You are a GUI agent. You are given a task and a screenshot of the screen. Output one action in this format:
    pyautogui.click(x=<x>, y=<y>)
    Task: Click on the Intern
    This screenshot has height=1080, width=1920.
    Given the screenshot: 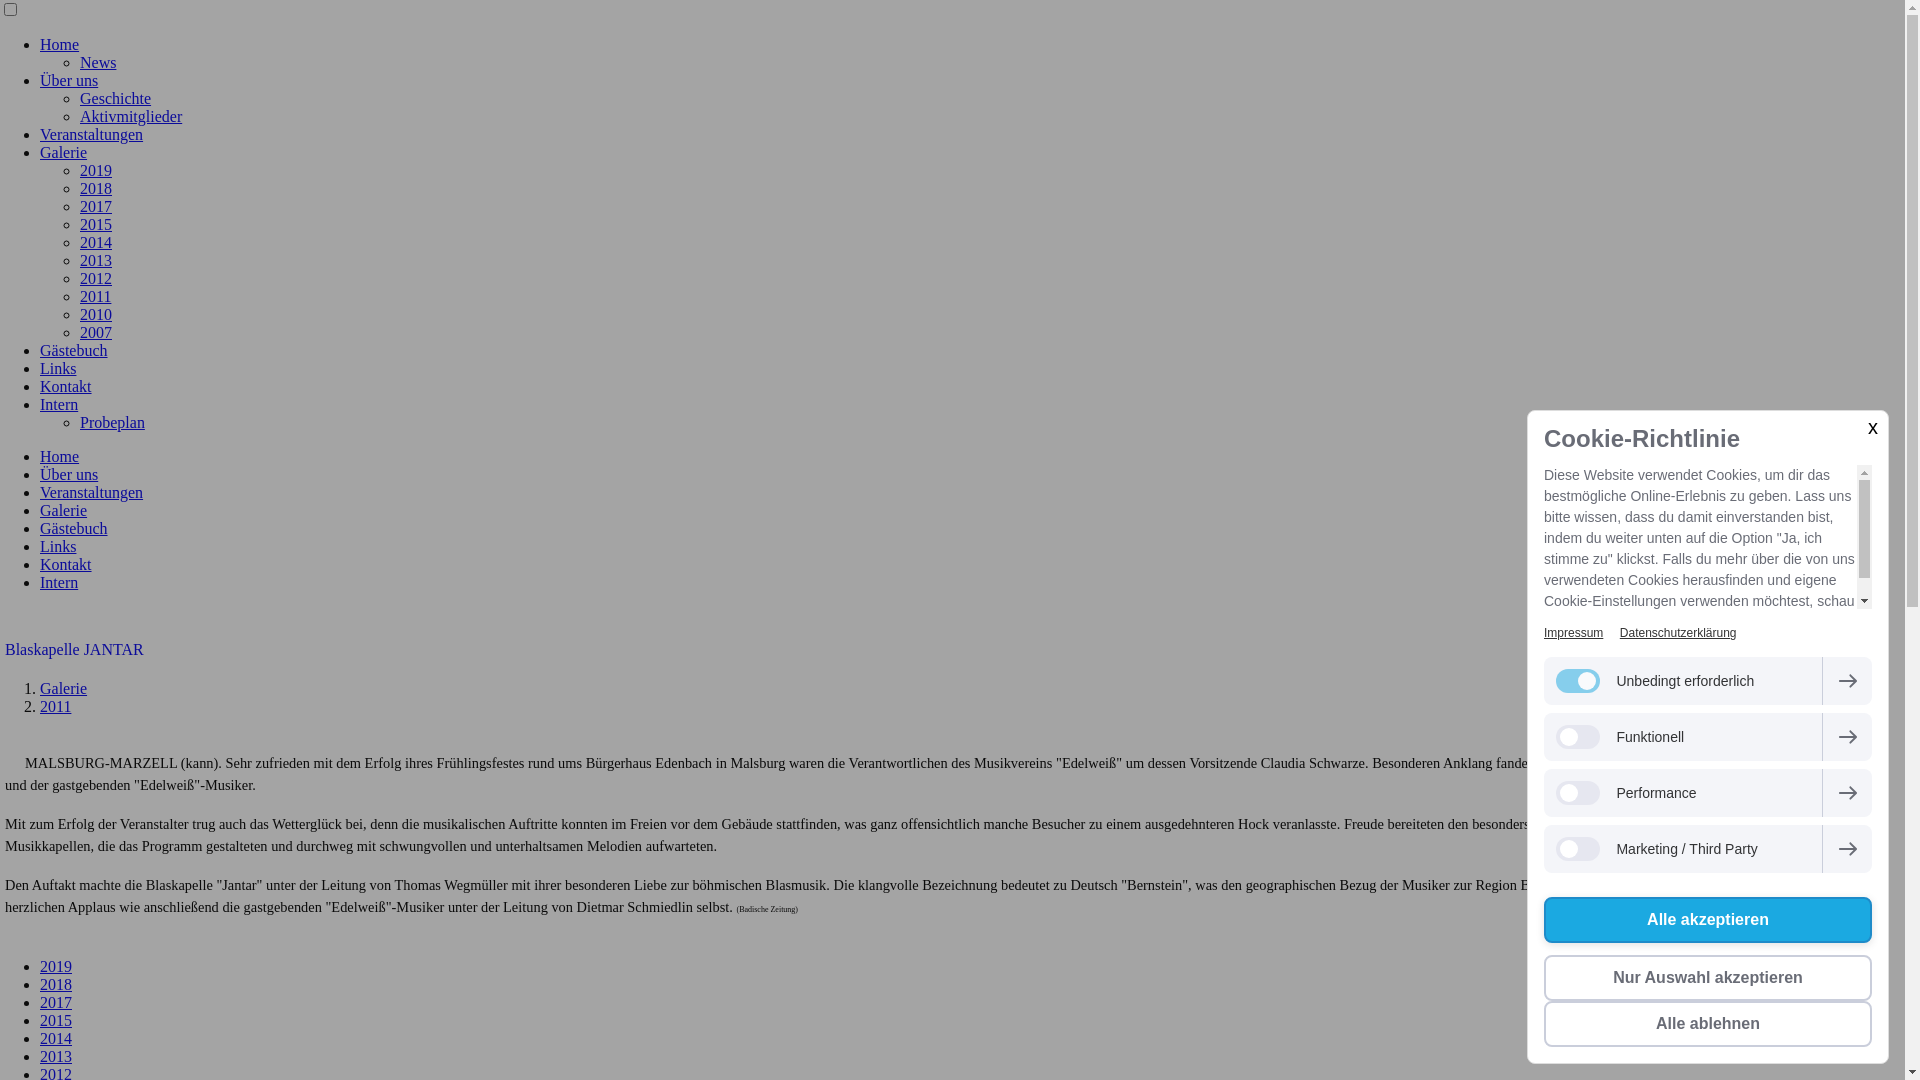 What is the action you would take?
    pyautogui.click(x=59, y=404)
    